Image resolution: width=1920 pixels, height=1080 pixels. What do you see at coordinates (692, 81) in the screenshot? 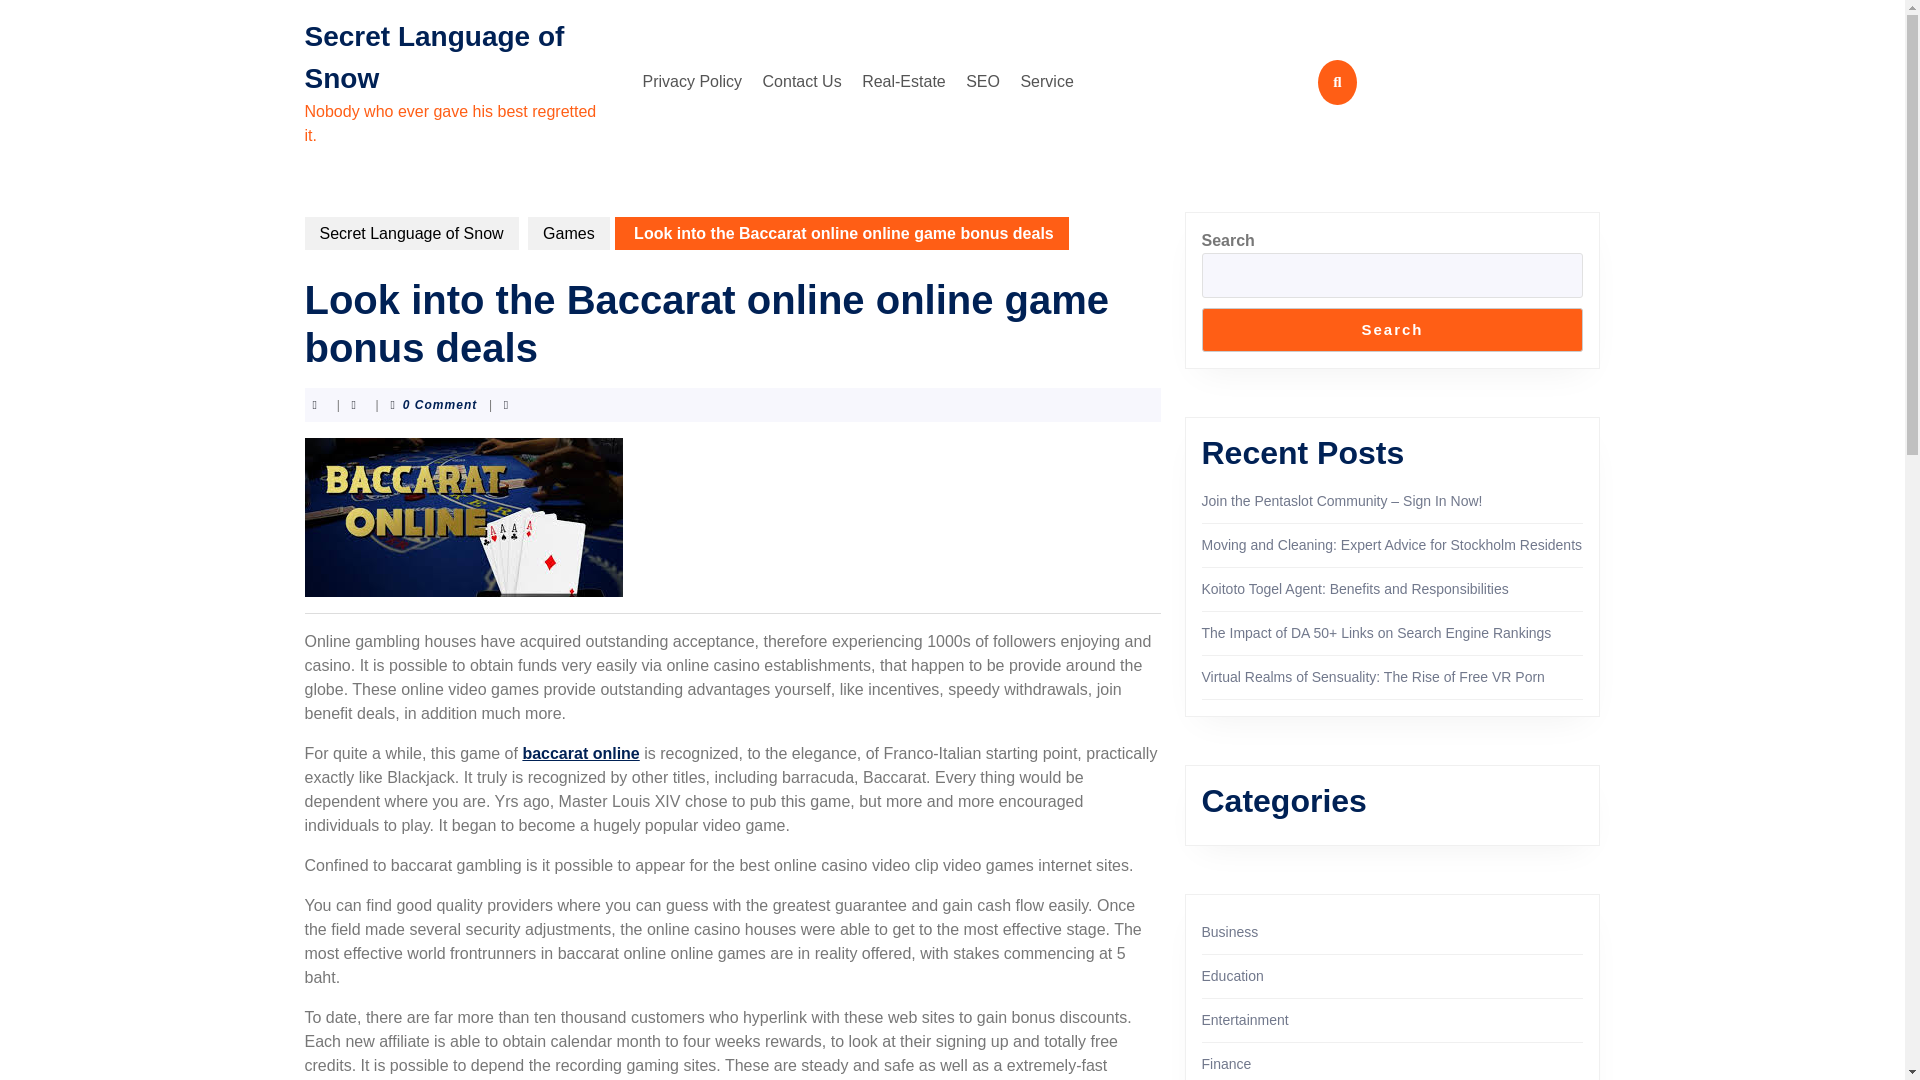
I see `Privacy Policy` at bounding box center [692, 81].